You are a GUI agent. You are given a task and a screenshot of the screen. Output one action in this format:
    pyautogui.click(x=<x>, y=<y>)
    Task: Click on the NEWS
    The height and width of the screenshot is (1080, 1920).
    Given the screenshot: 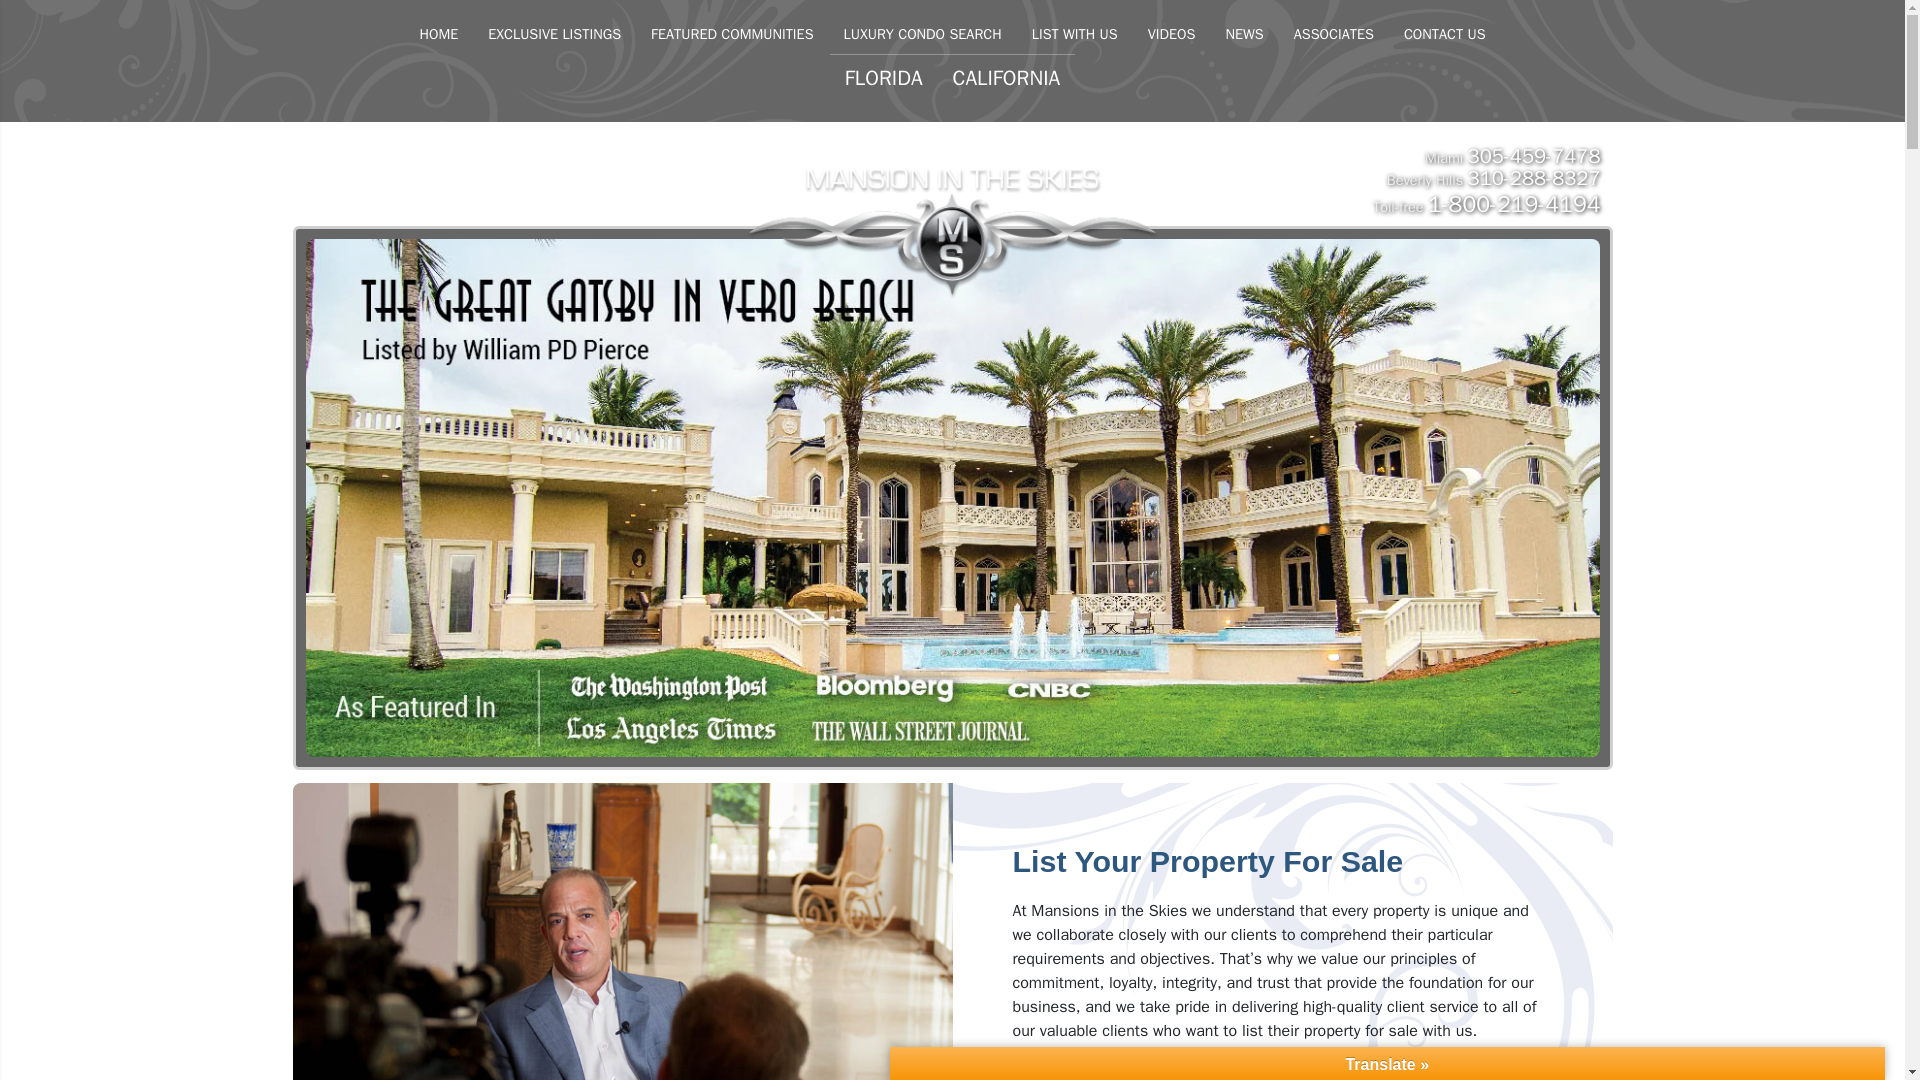 What is the action you would take?
    pyautogui.click(x=1244, y=34)
    